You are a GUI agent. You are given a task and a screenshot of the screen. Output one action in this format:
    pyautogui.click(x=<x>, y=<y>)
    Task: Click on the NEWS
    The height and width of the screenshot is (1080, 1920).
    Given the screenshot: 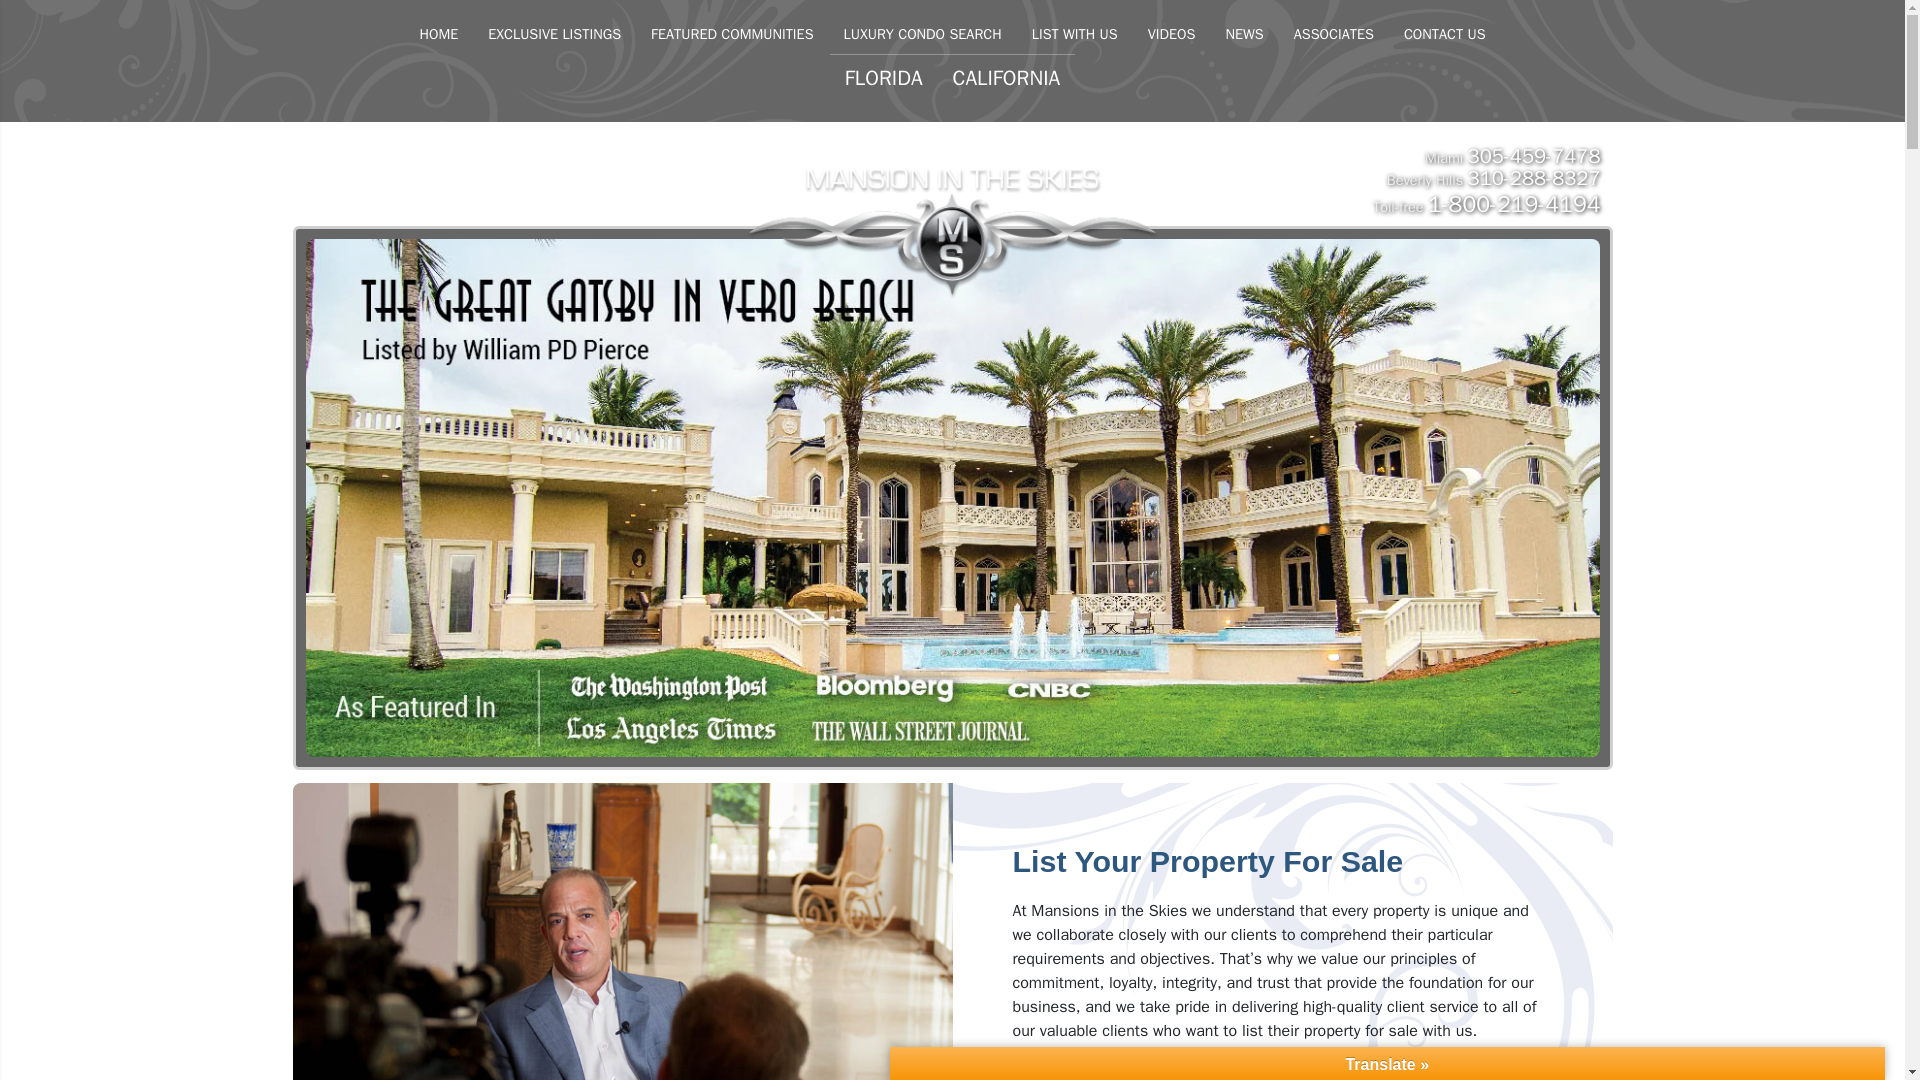 What is the action you would take?
    pyautogui.click(x=1244, y=34)
    